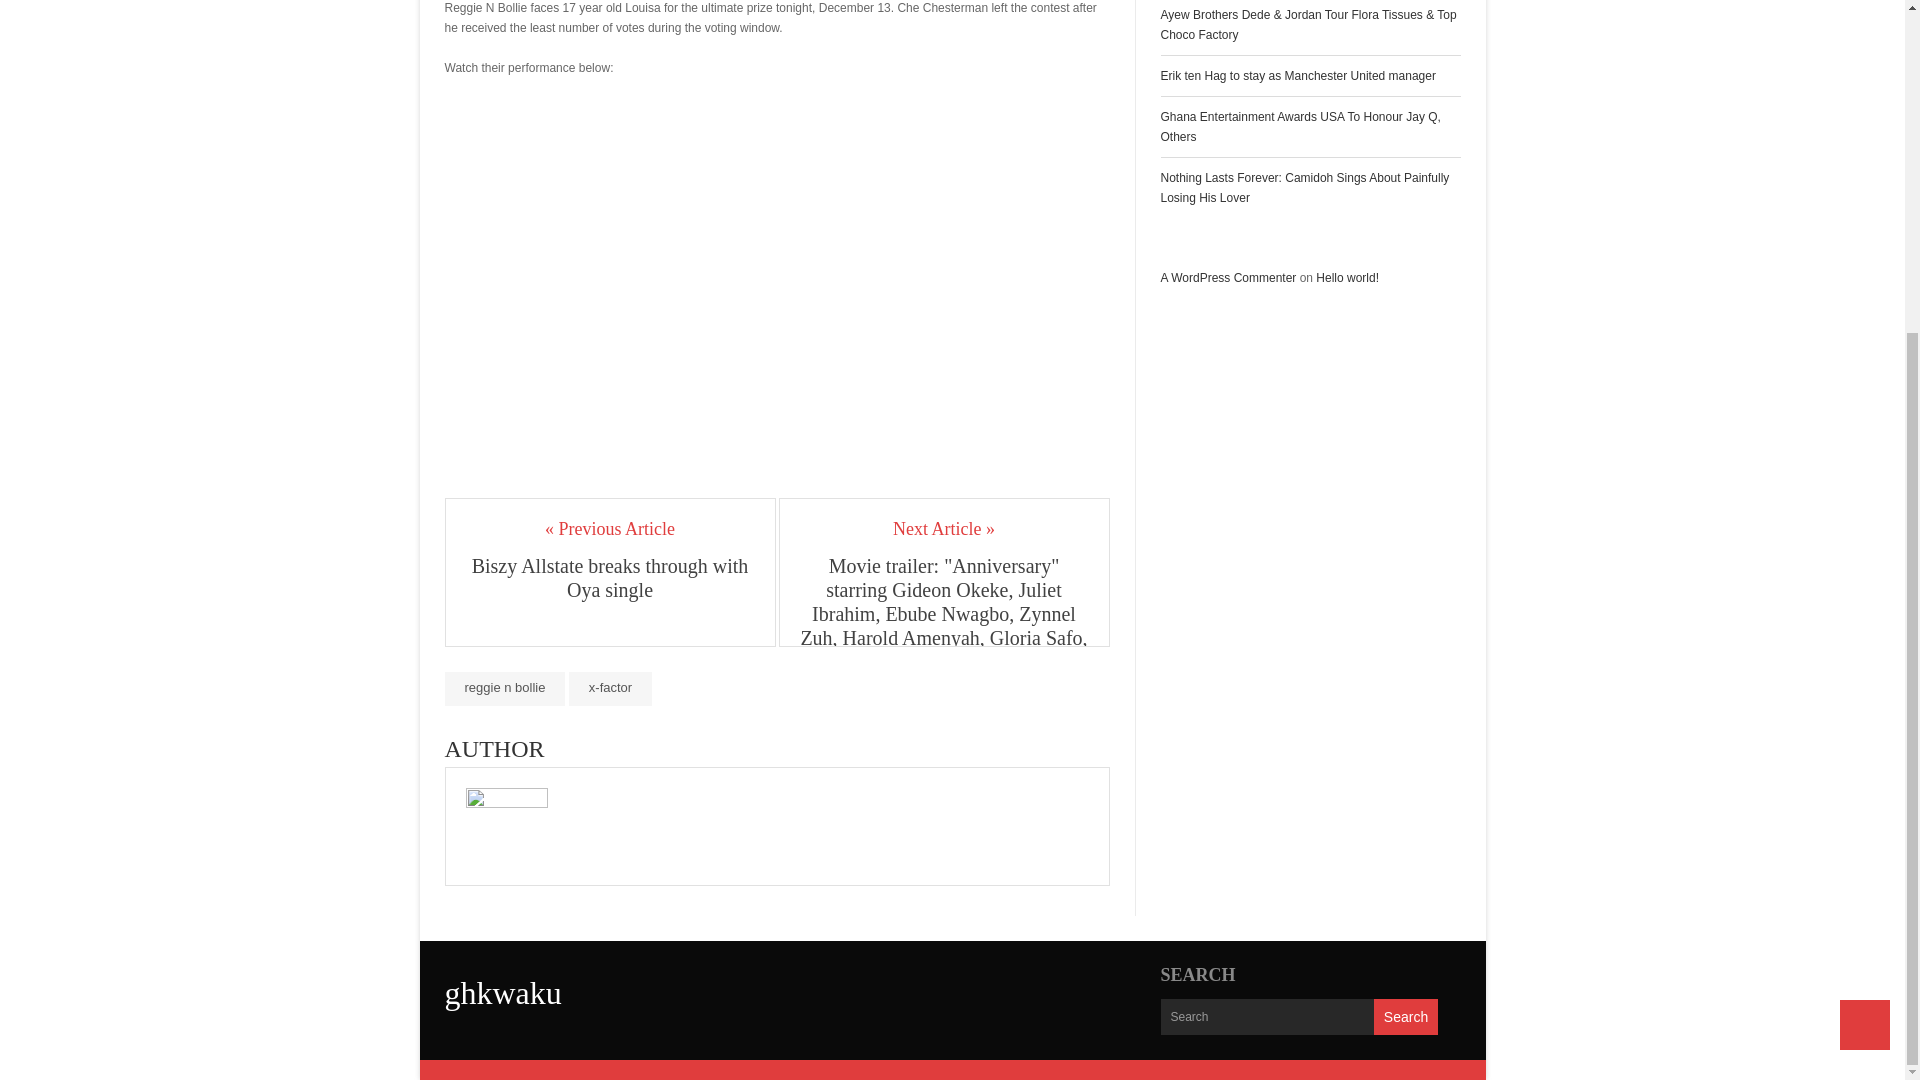  What do you see at coordinates (1296, 76) in the screenshot?
I see `Erik ten Hag to stay as Manchester United manager` at bounding box center [1296, 76].